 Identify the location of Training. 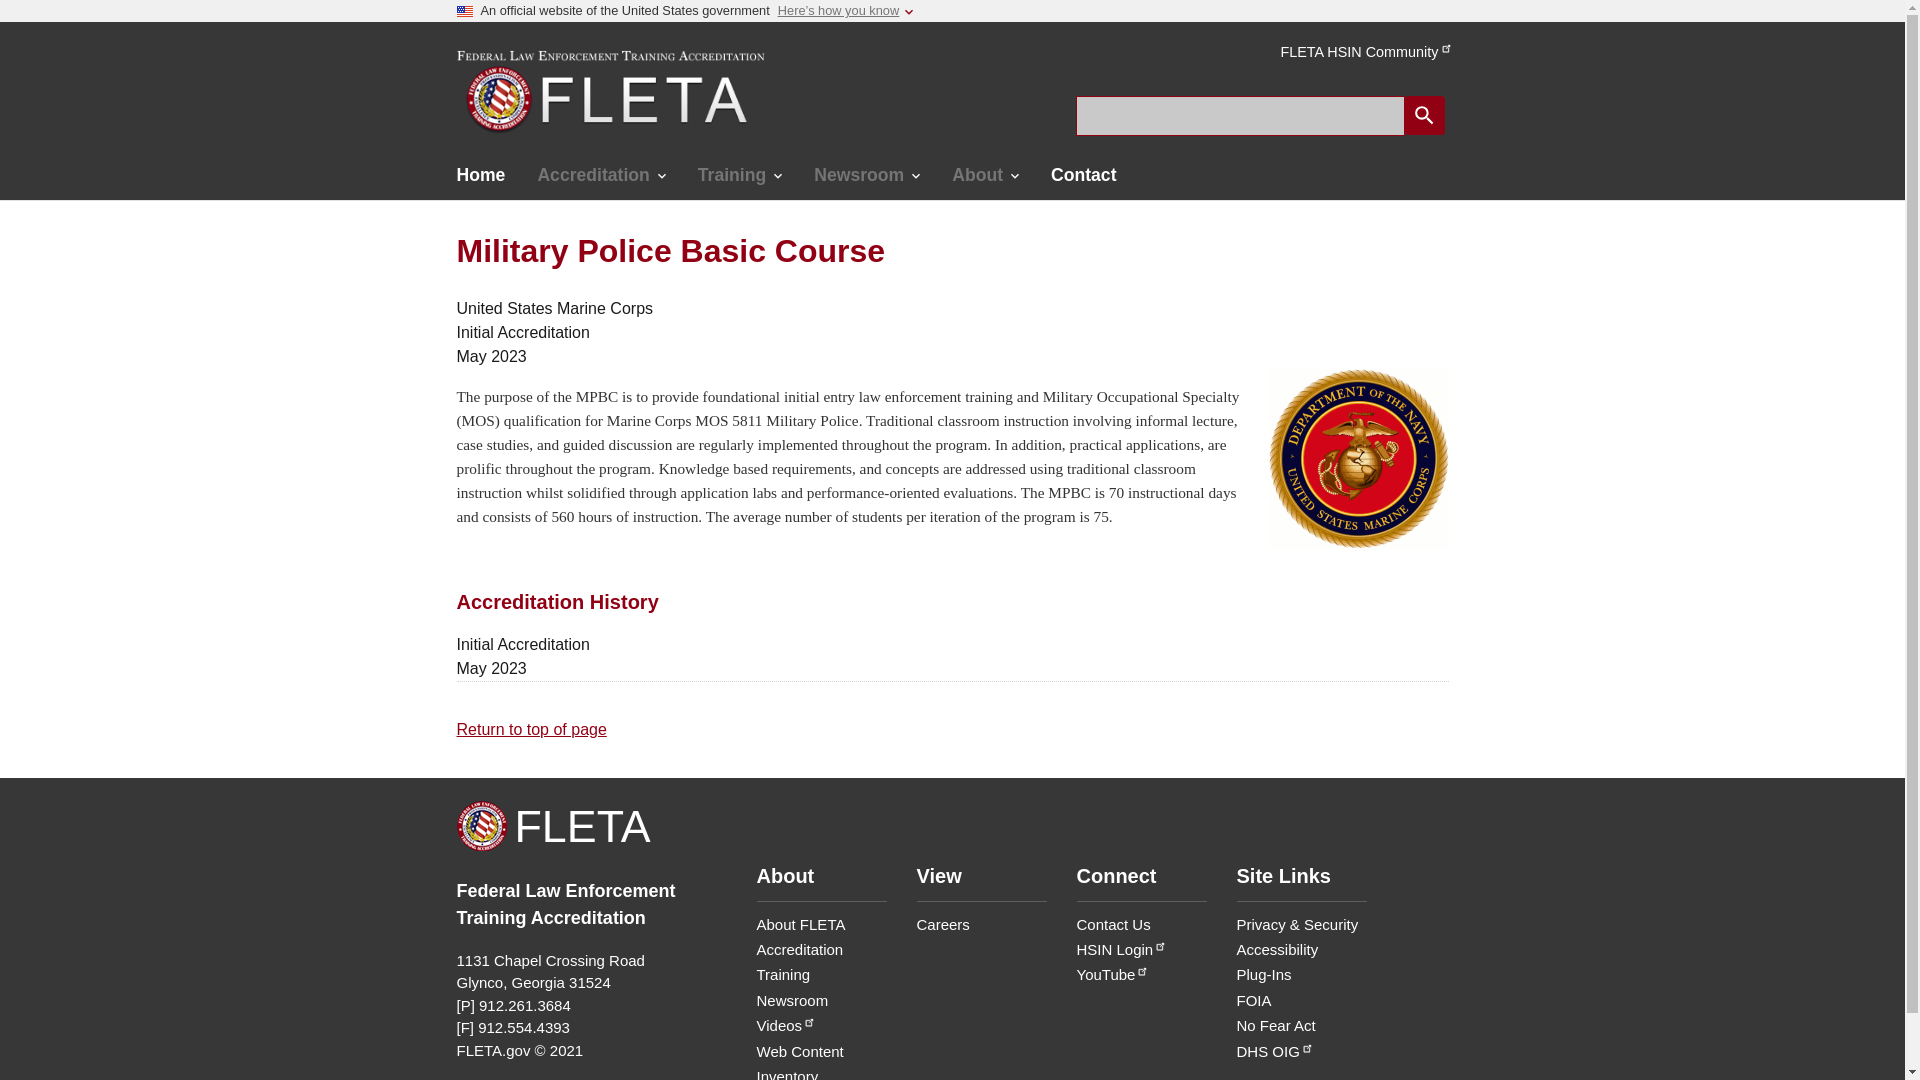
(220, 174).